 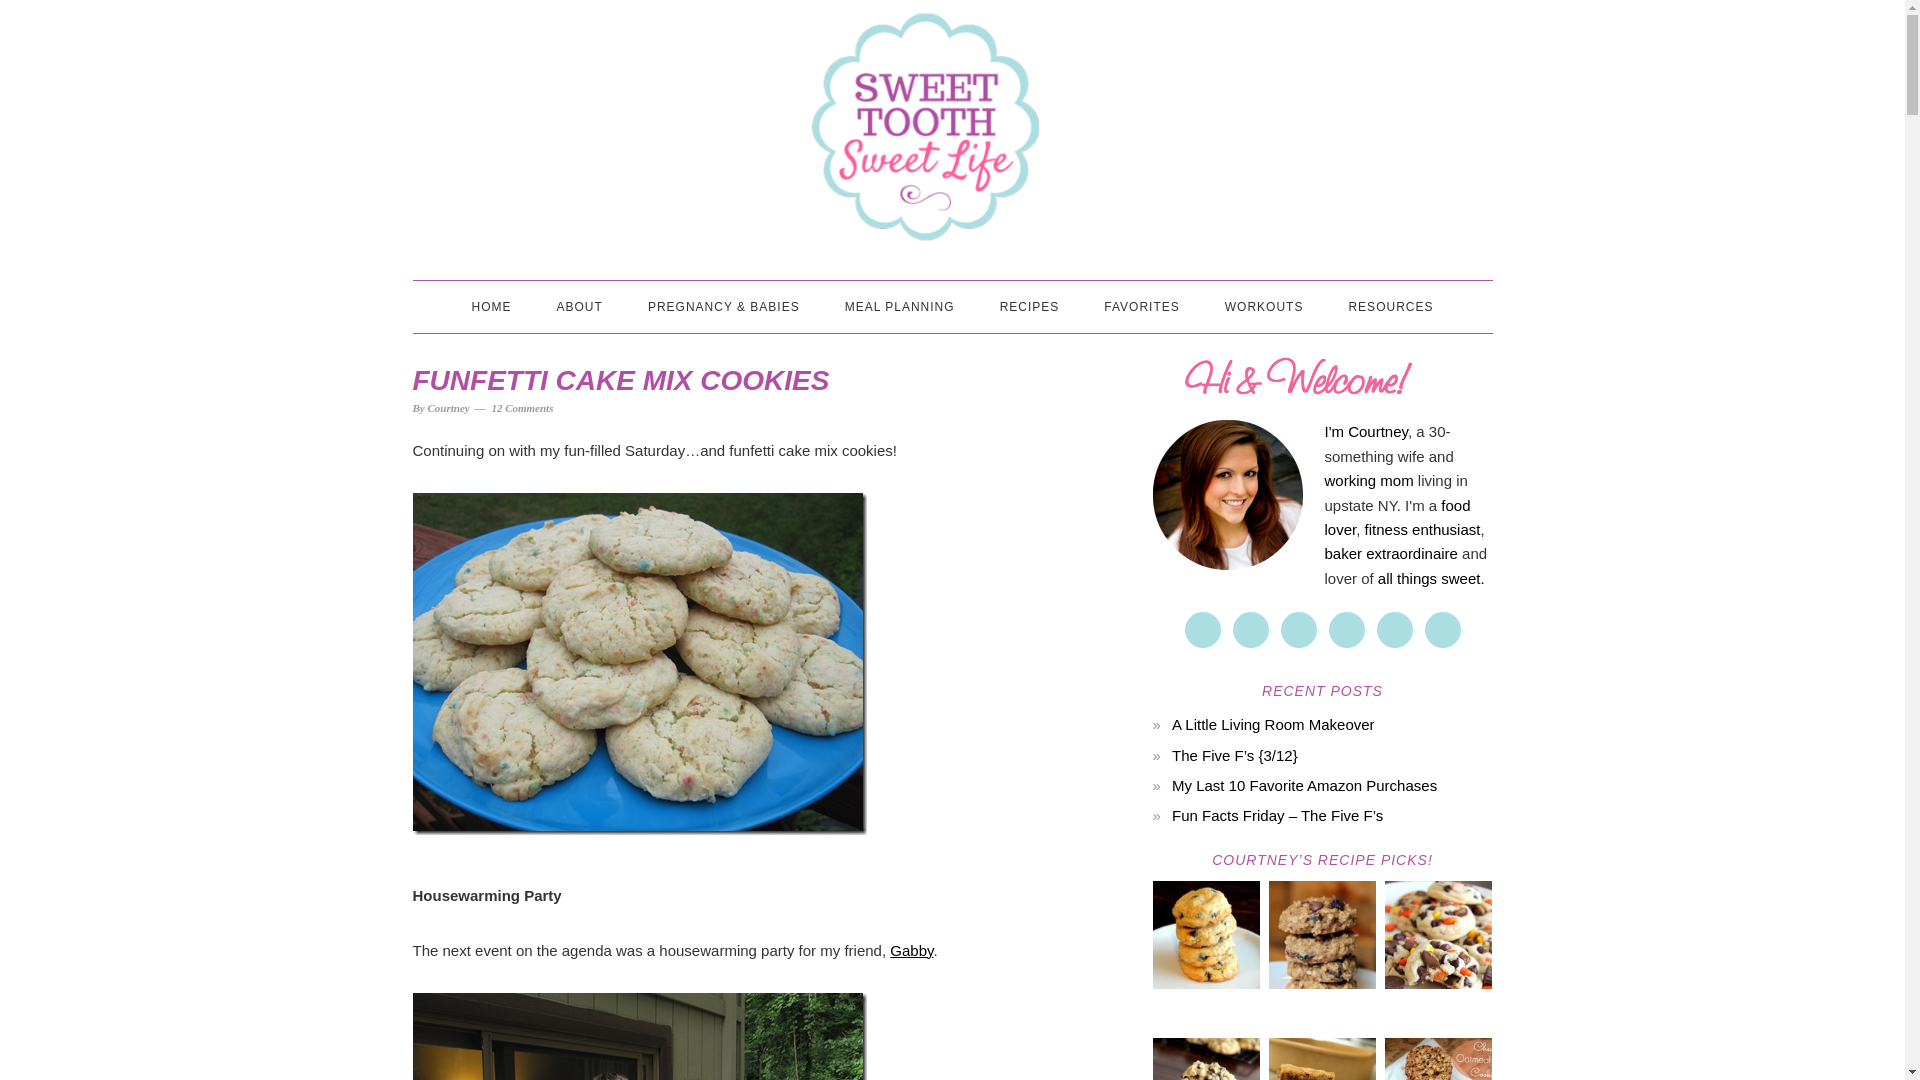 I want to click on funfetti cake mix cookies, so click(x=638, y=663).